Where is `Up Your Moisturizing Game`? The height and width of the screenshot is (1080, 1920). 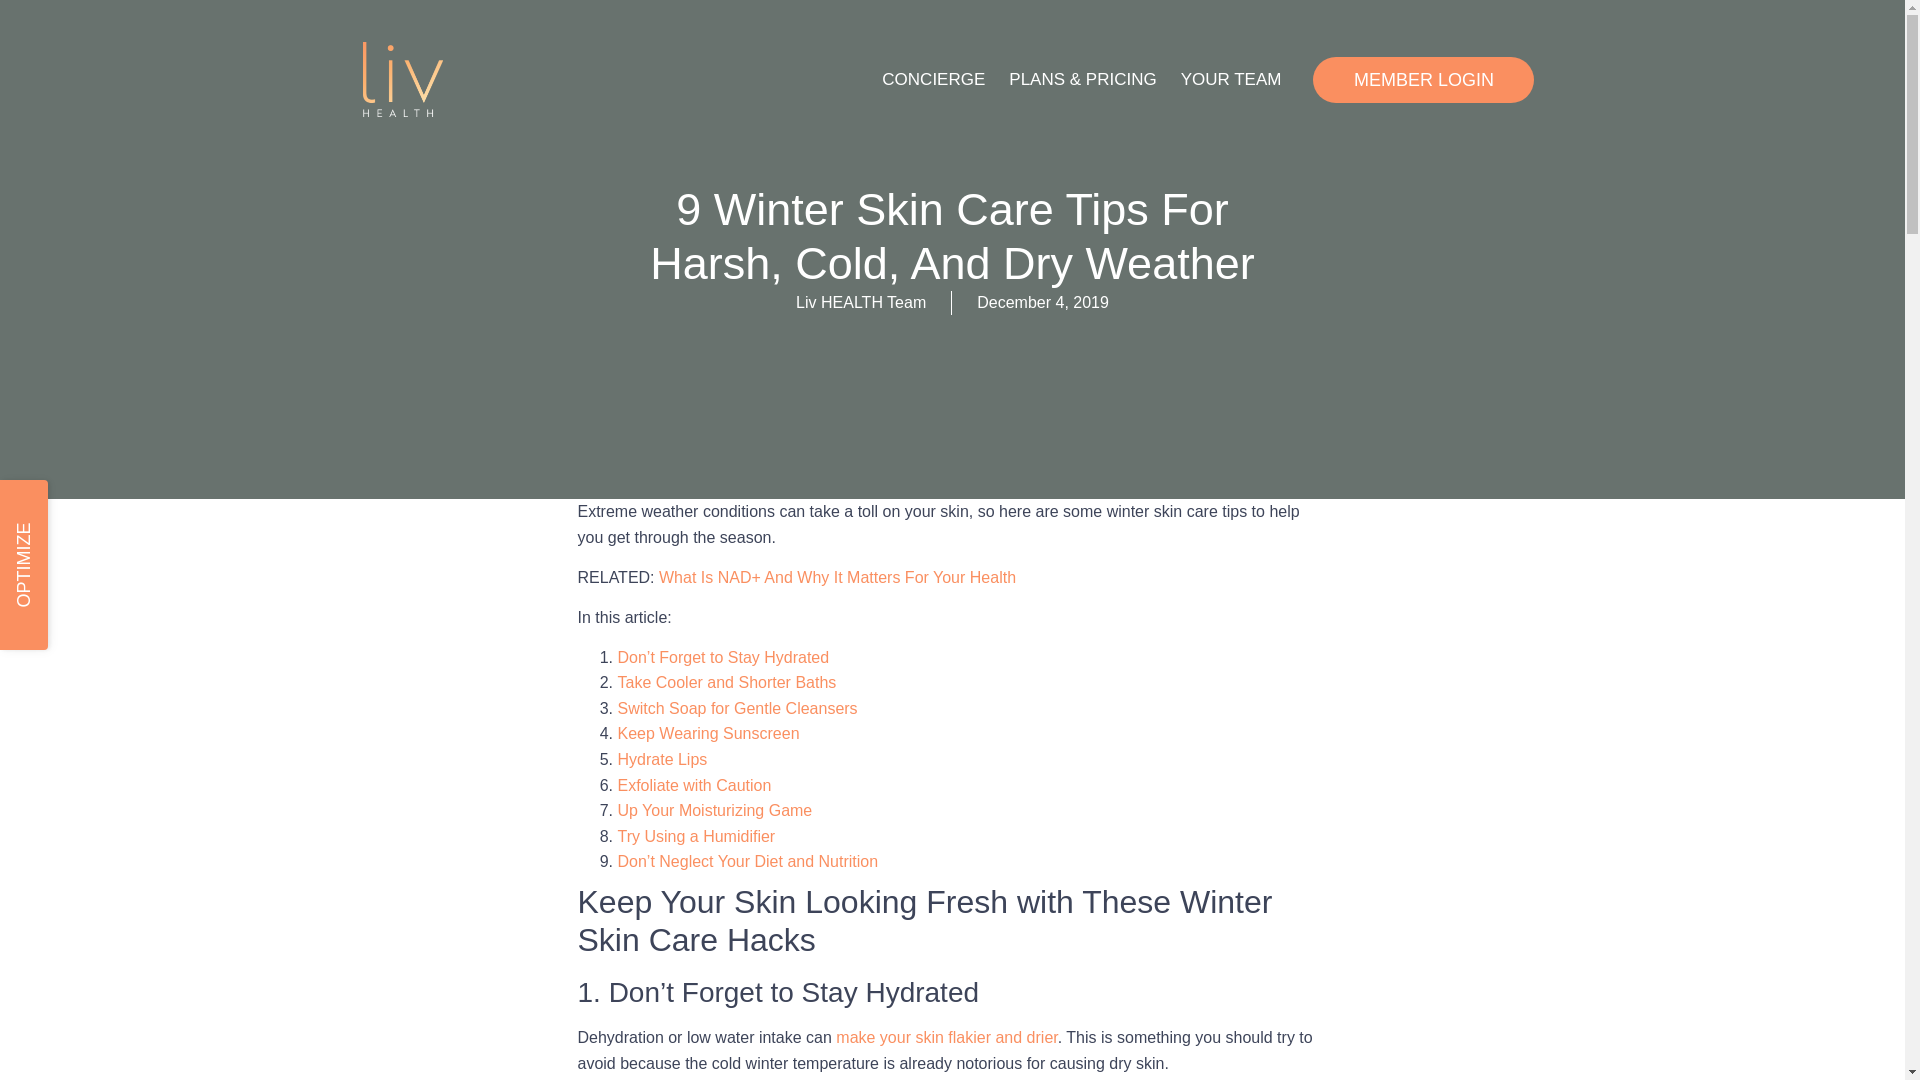 Up Your Moisturizing Game is located at coordinates (715, 810).